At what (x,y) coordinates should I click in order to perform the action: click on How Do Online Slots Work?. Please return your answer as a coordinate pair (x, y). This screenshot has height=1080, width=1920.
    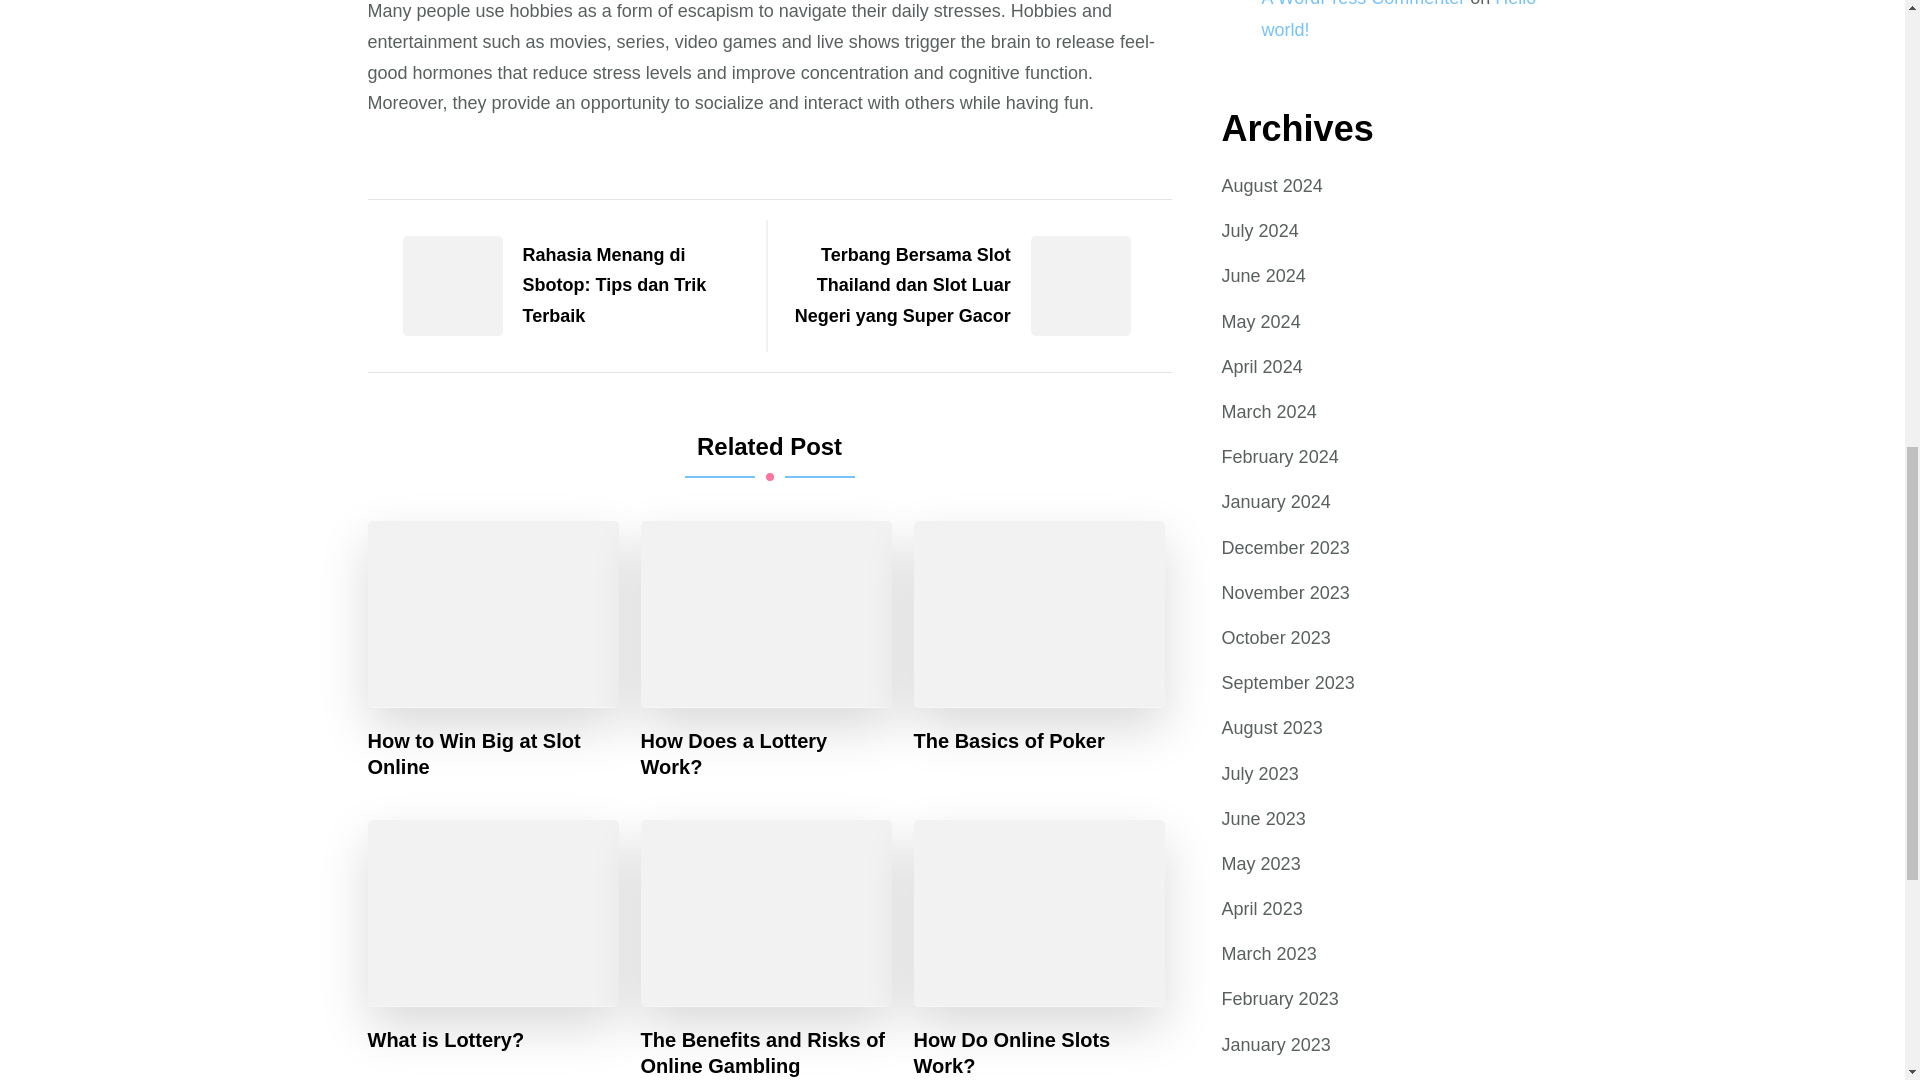
    Looking at the image, I should click on (1039, 1052).